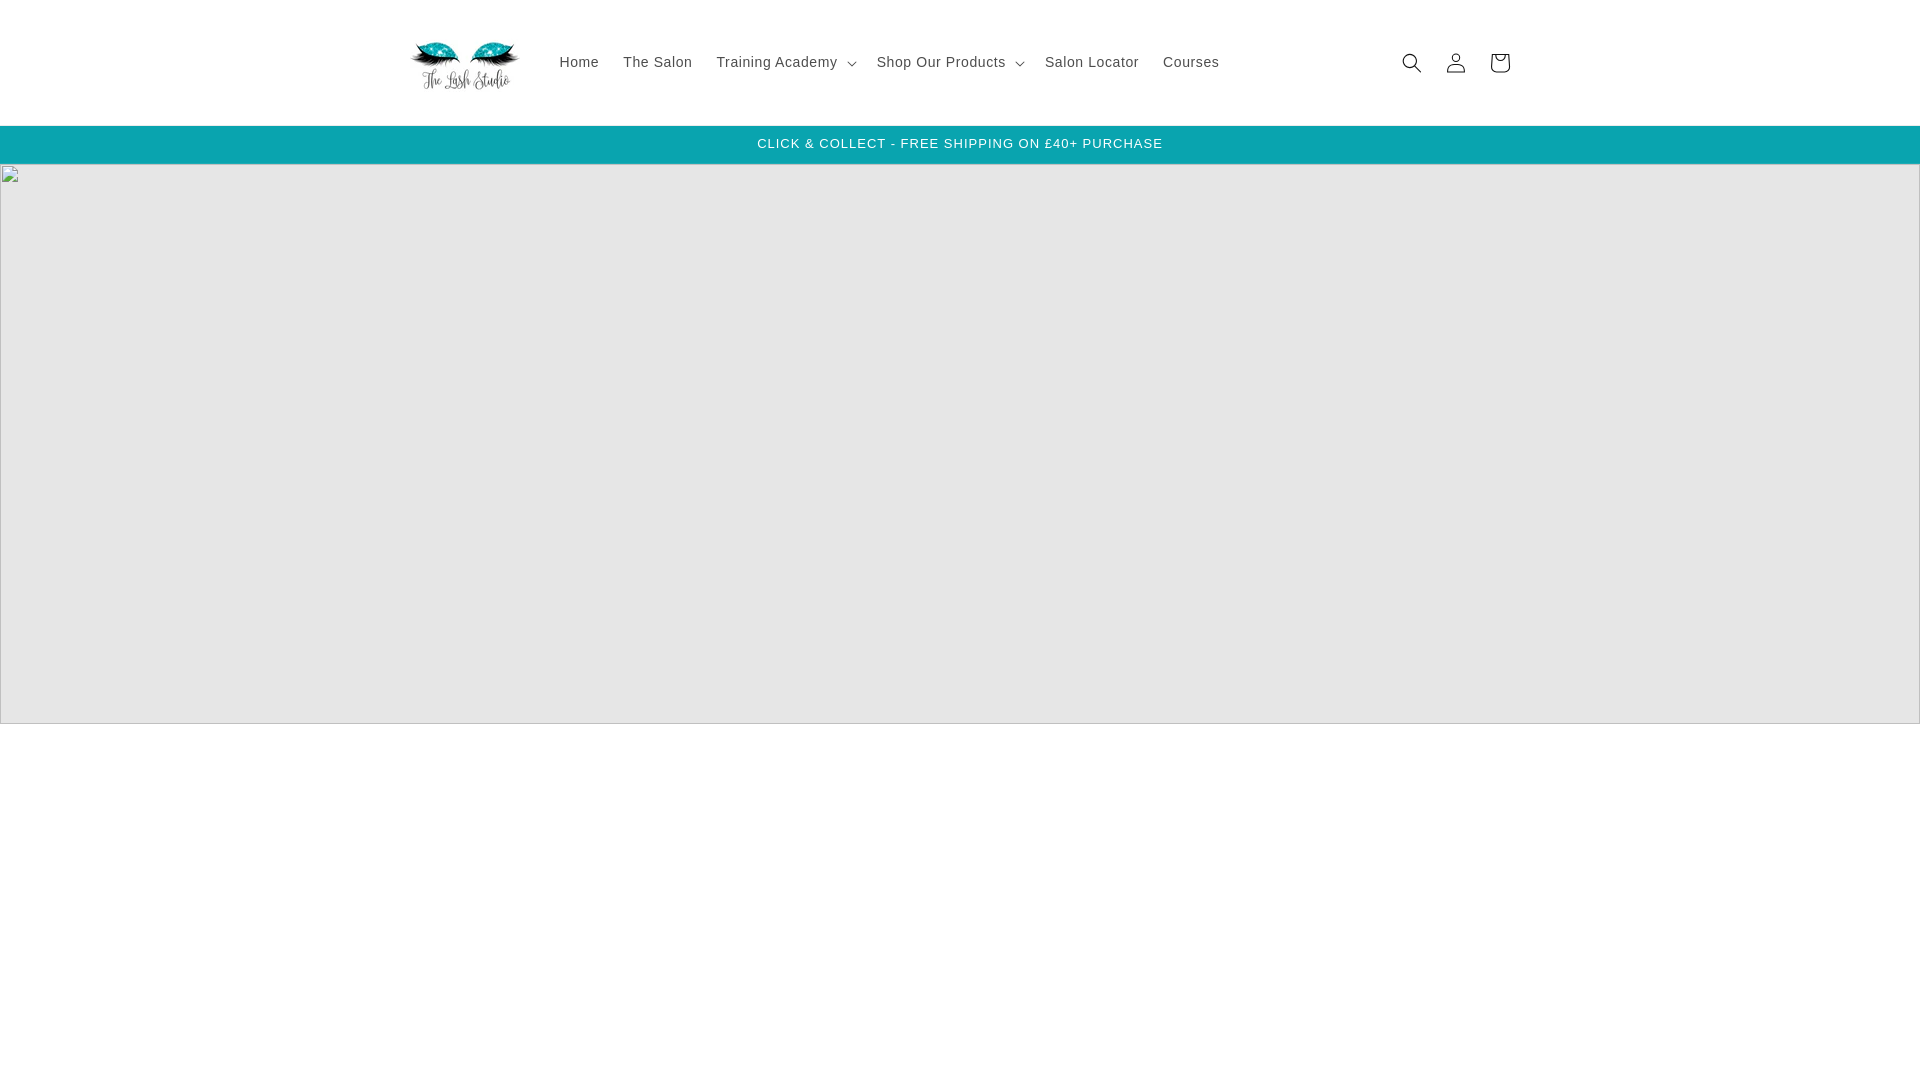 The width and height of the screenshot is (1920, 1080). Describe the element at coordinates (60, 23) in the screenshot. I see `Skip to content` at that location.